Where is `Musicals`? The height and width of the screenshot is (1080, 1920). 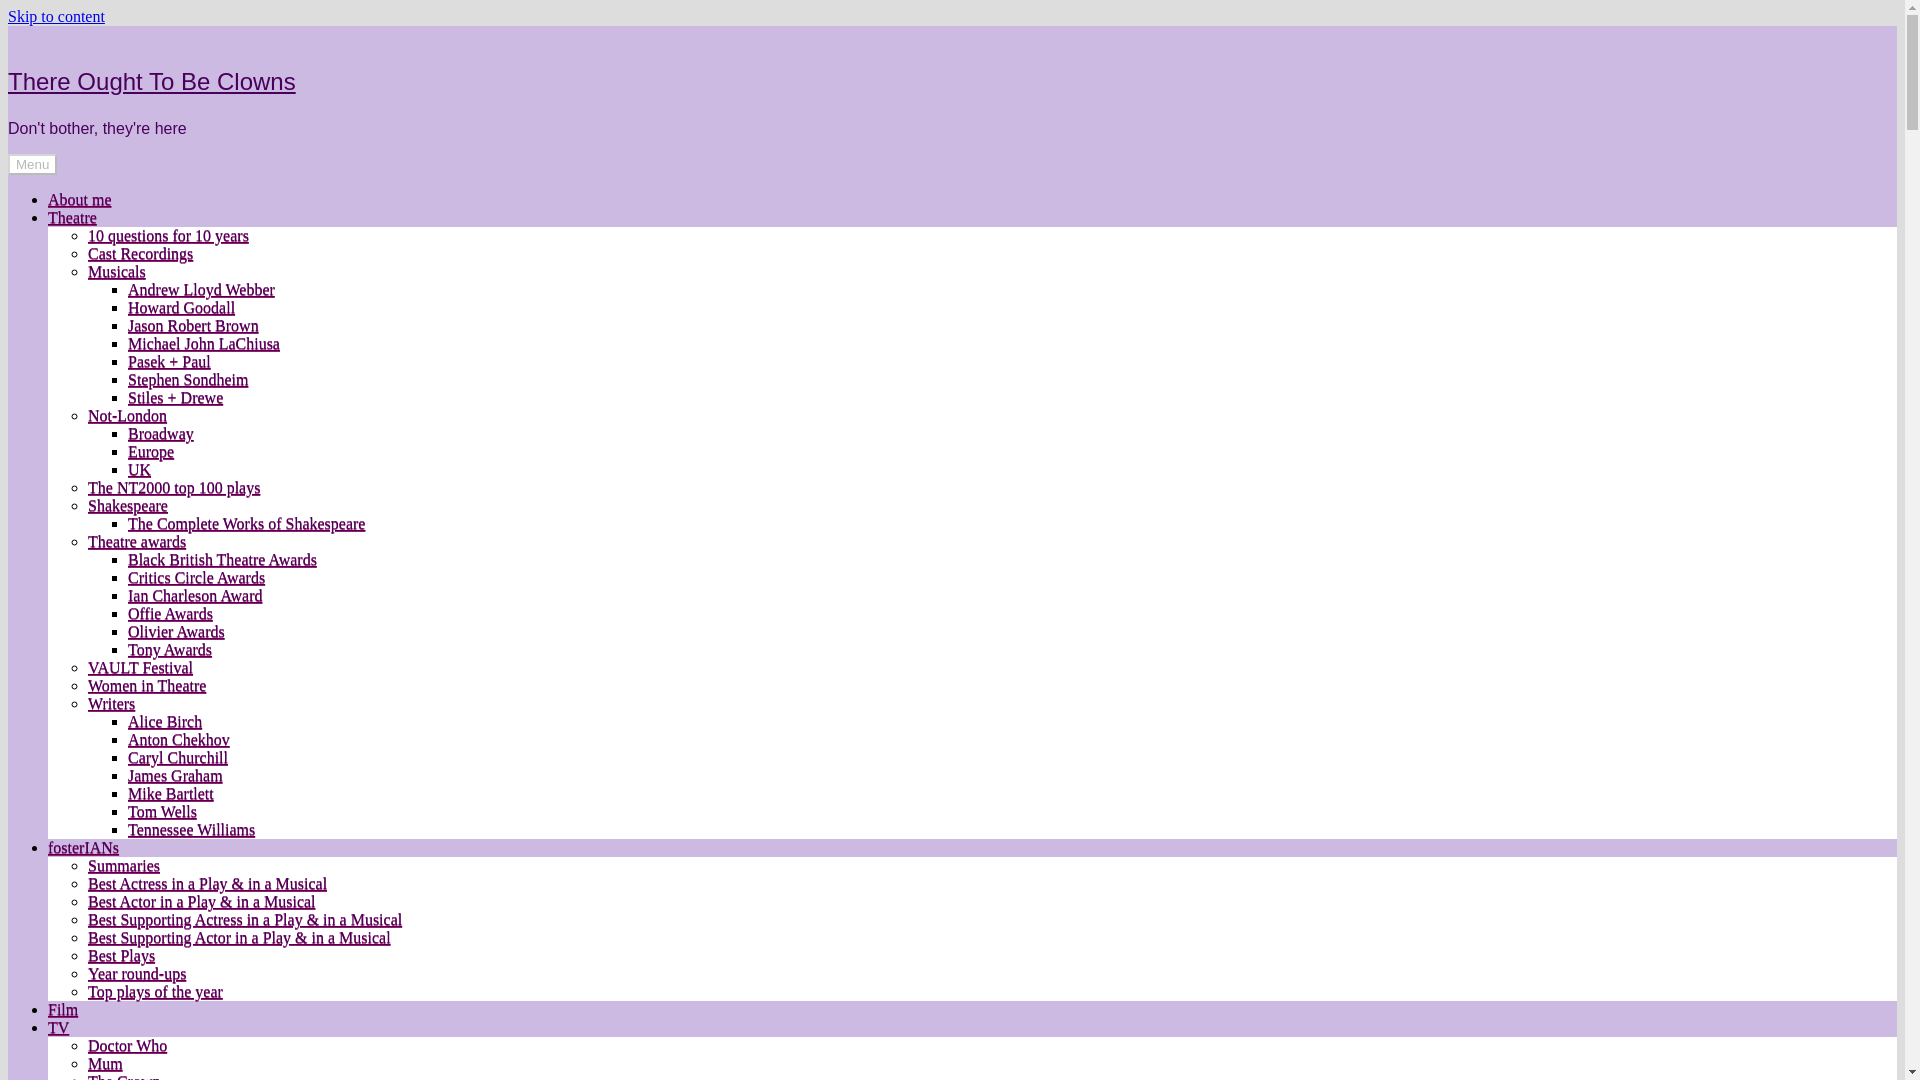 Musicals is located at coordinates (116, 271).